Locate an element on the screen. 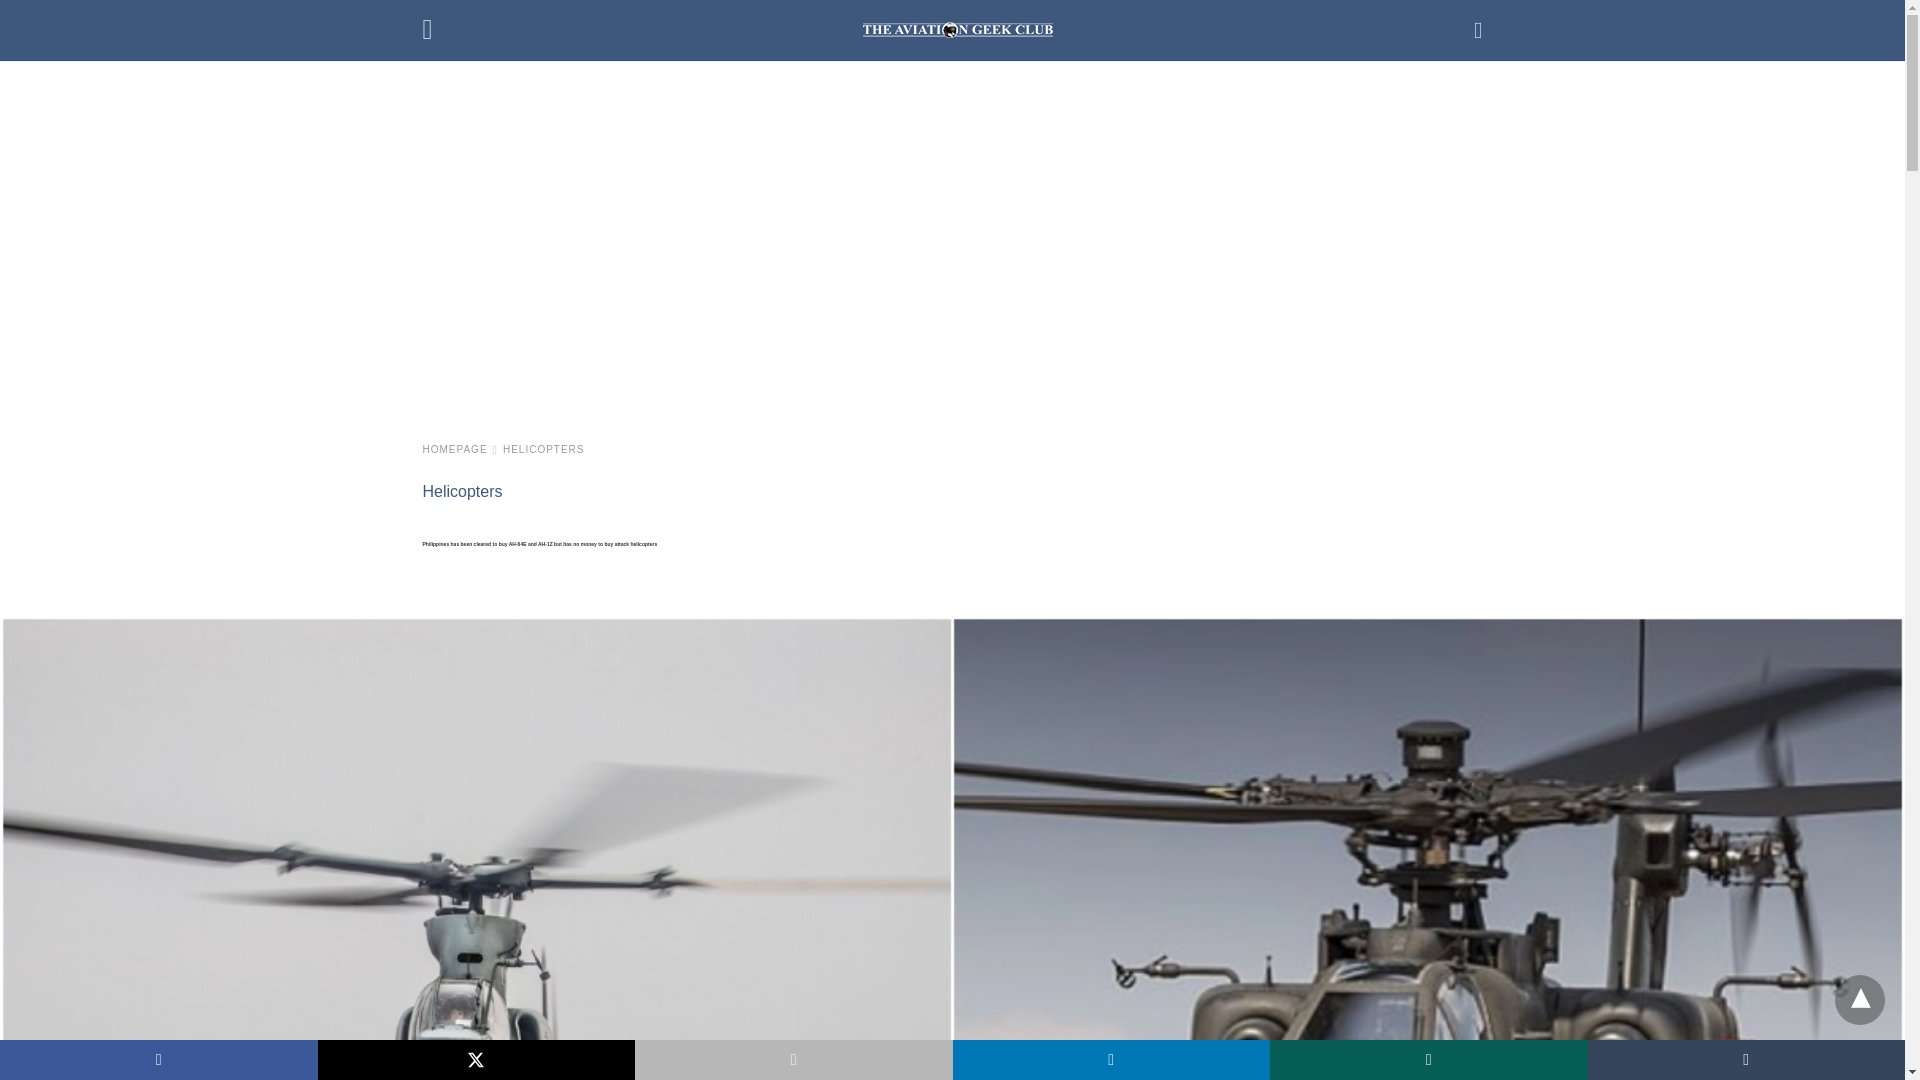 This screenshot has height=1080, width=1920. HOMEPAGE is located at coordinates (460, 448).